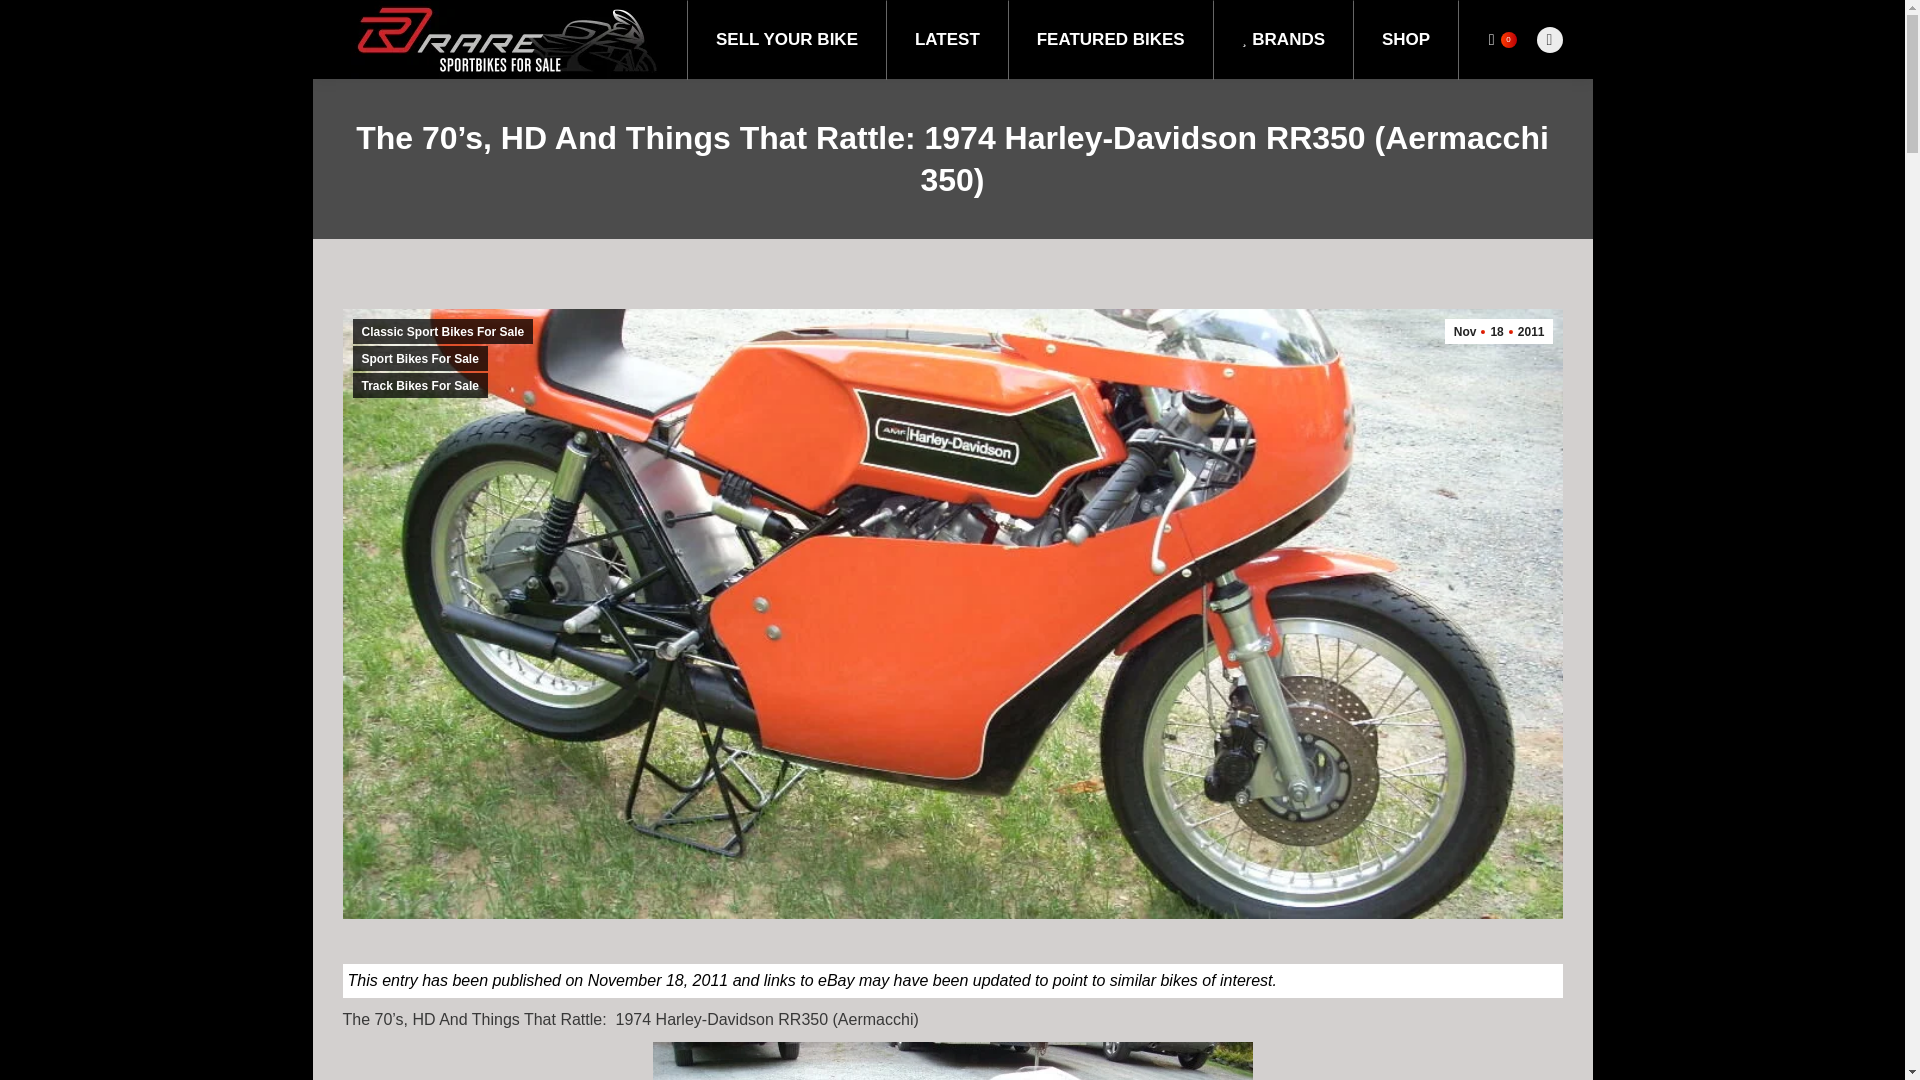  What do you see at coordinates (952, 1061) in the screenshot?
I see `hd right` at bounding box center [952, 1061].